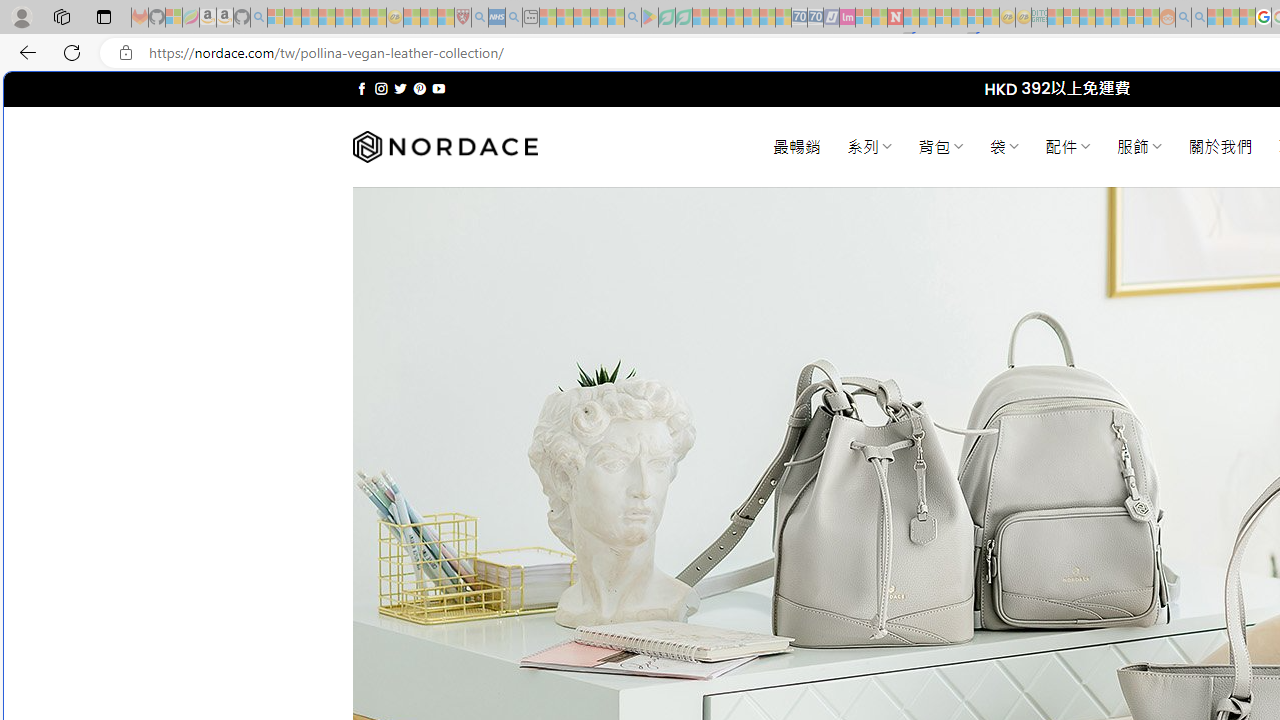 This screenshot has height=720, width=1280. I want to click on Follow on Facebook, so click(362, 88).